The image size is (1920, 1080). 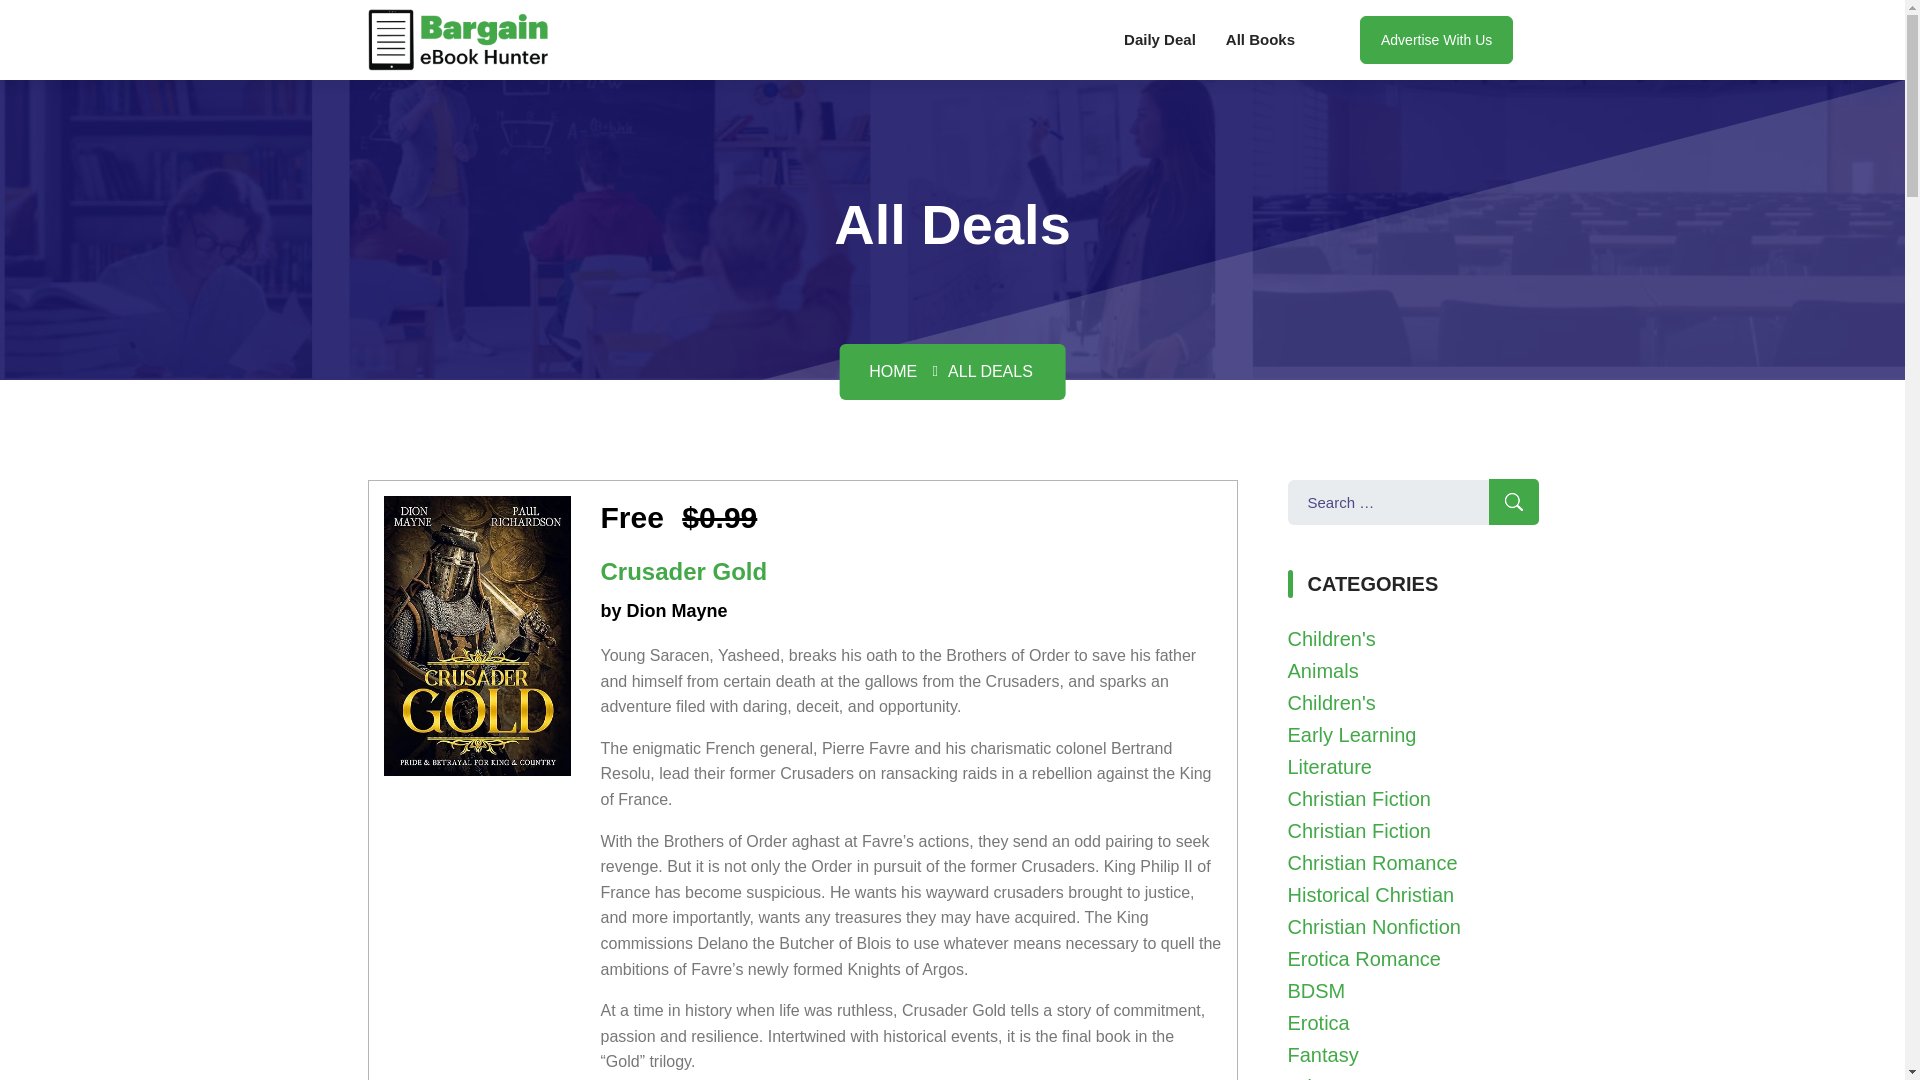 What do you see at coordinates (1374, 926) in the screenshot?
I see `Christian Nonfiction` at bounding box center [1374, 926].